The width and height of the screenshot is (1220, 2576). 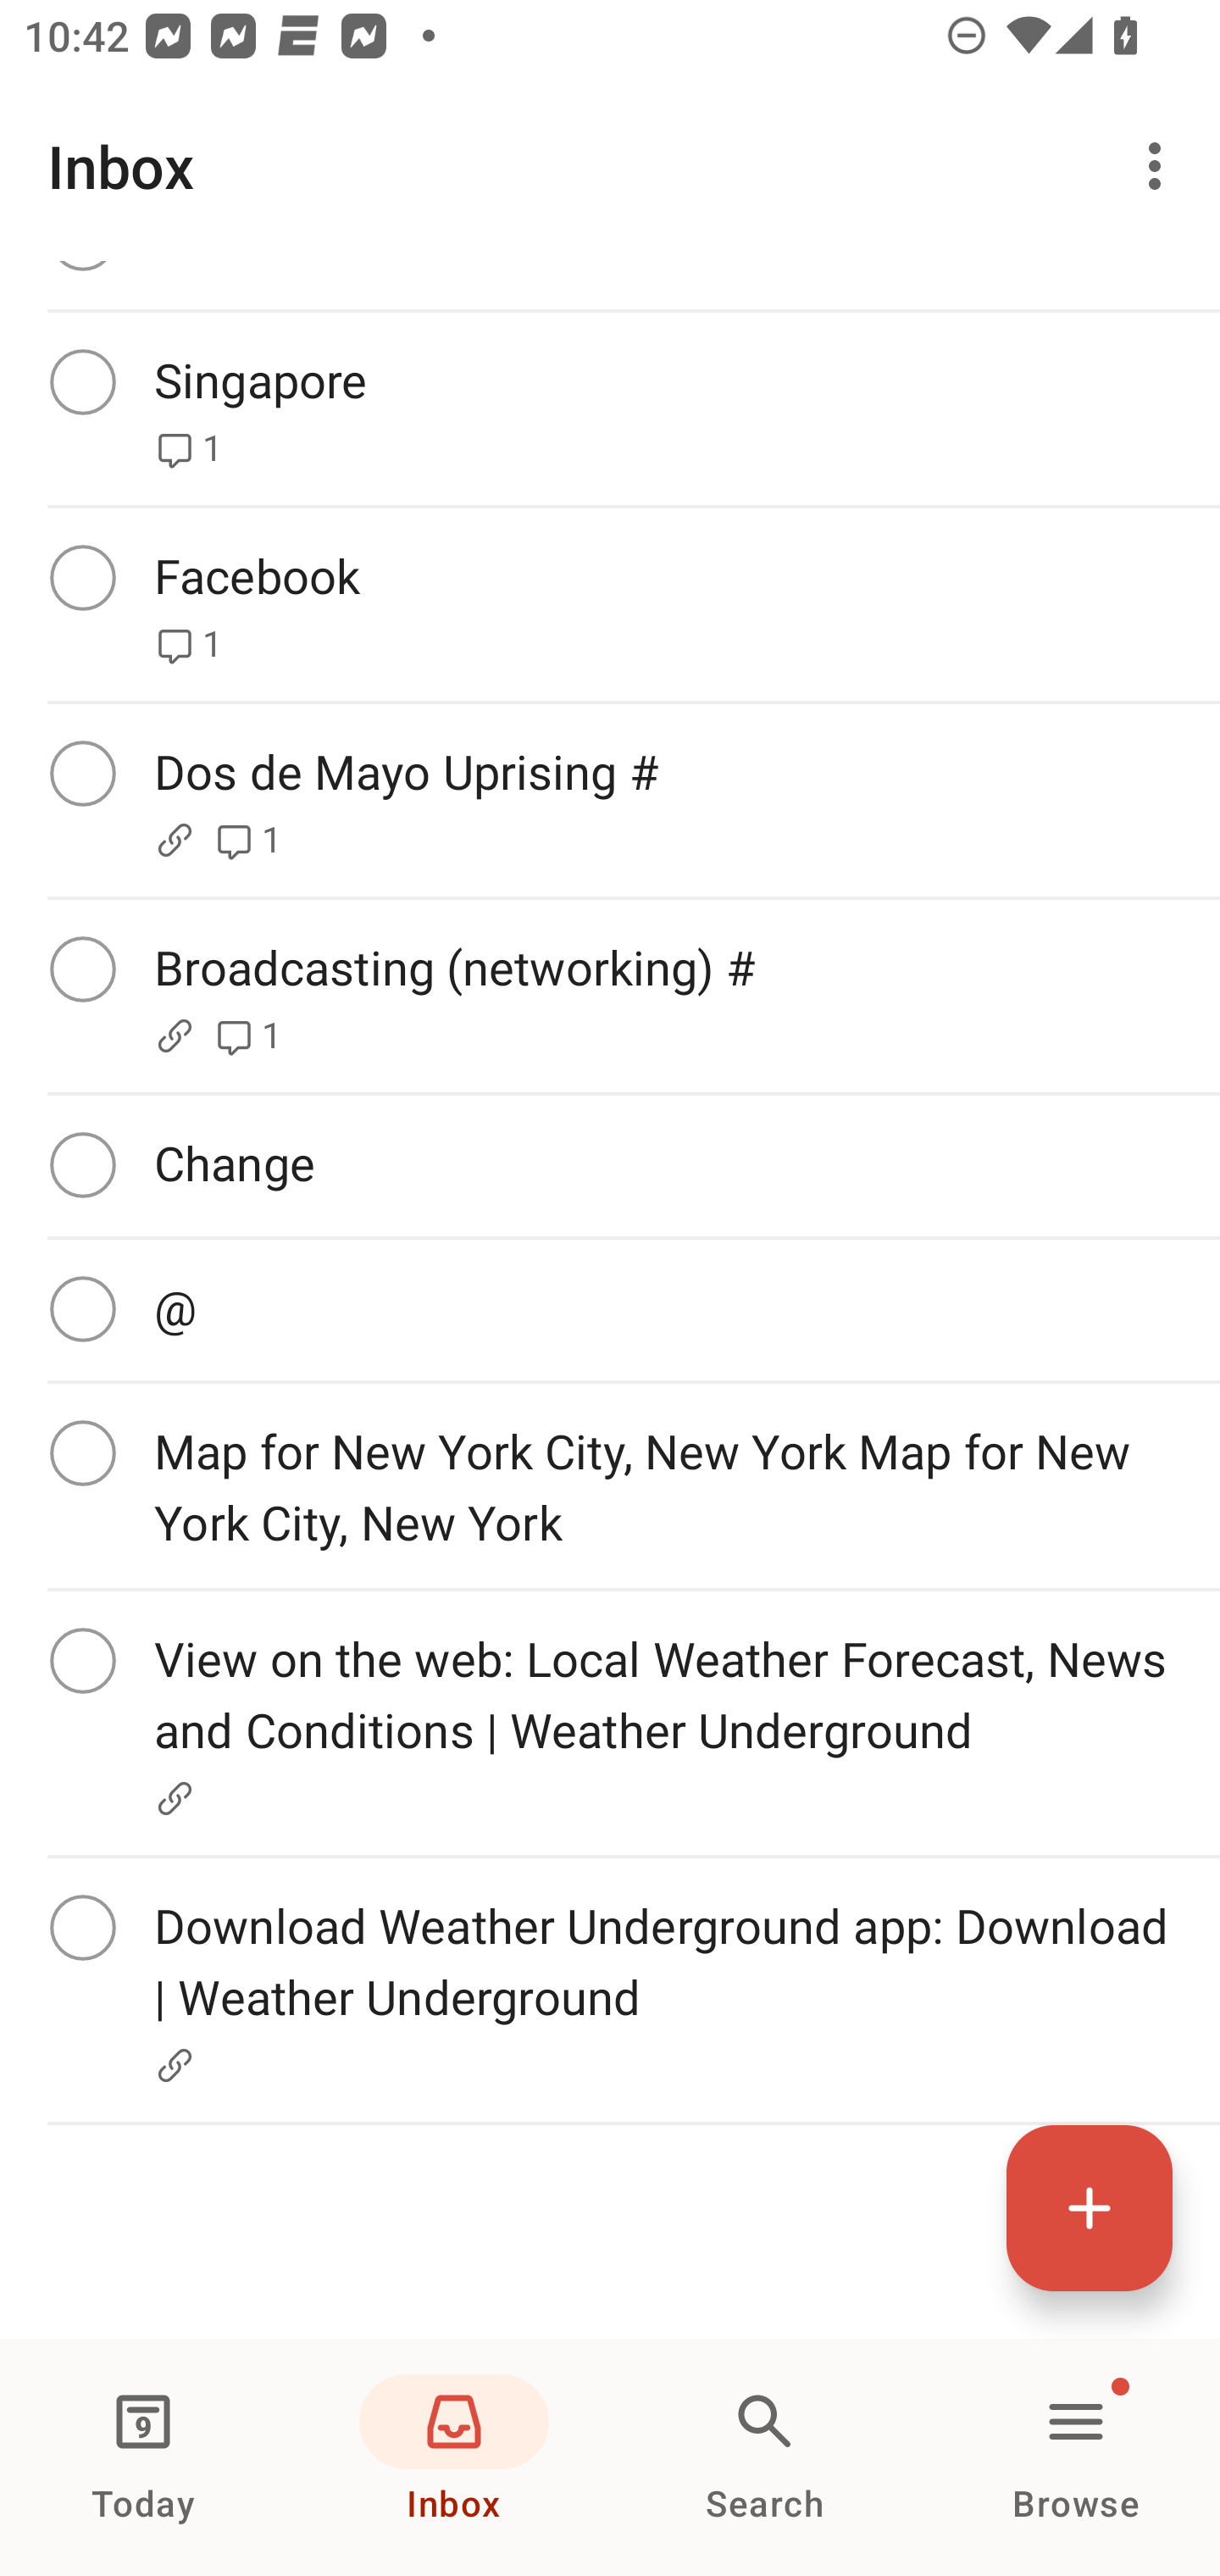 What do you see at coordinates (82, 1452) in the screenshot?
I see `Complete` at bounding box center [82, 1452].